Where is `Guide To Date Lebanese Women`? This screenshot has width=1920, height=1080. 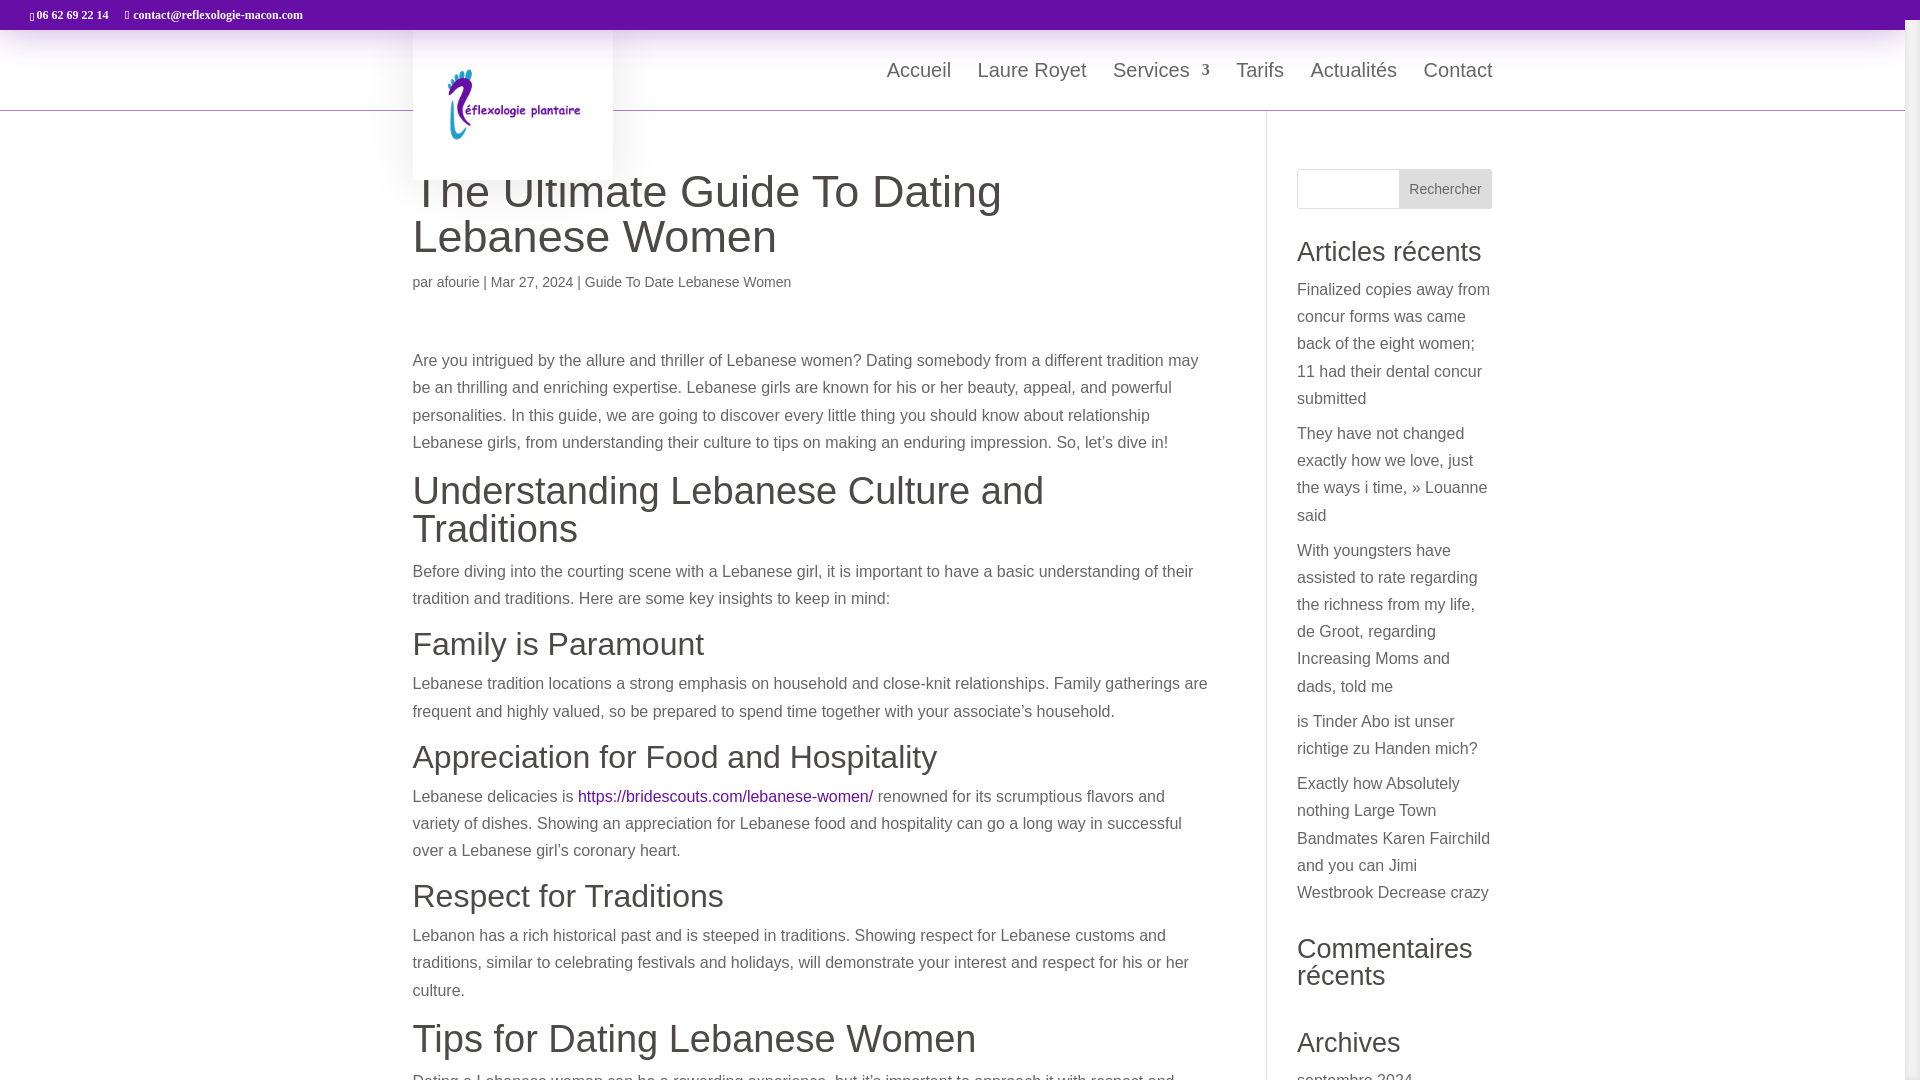 Guide To Date Lebanese Women is located at coordinates (688, 282).